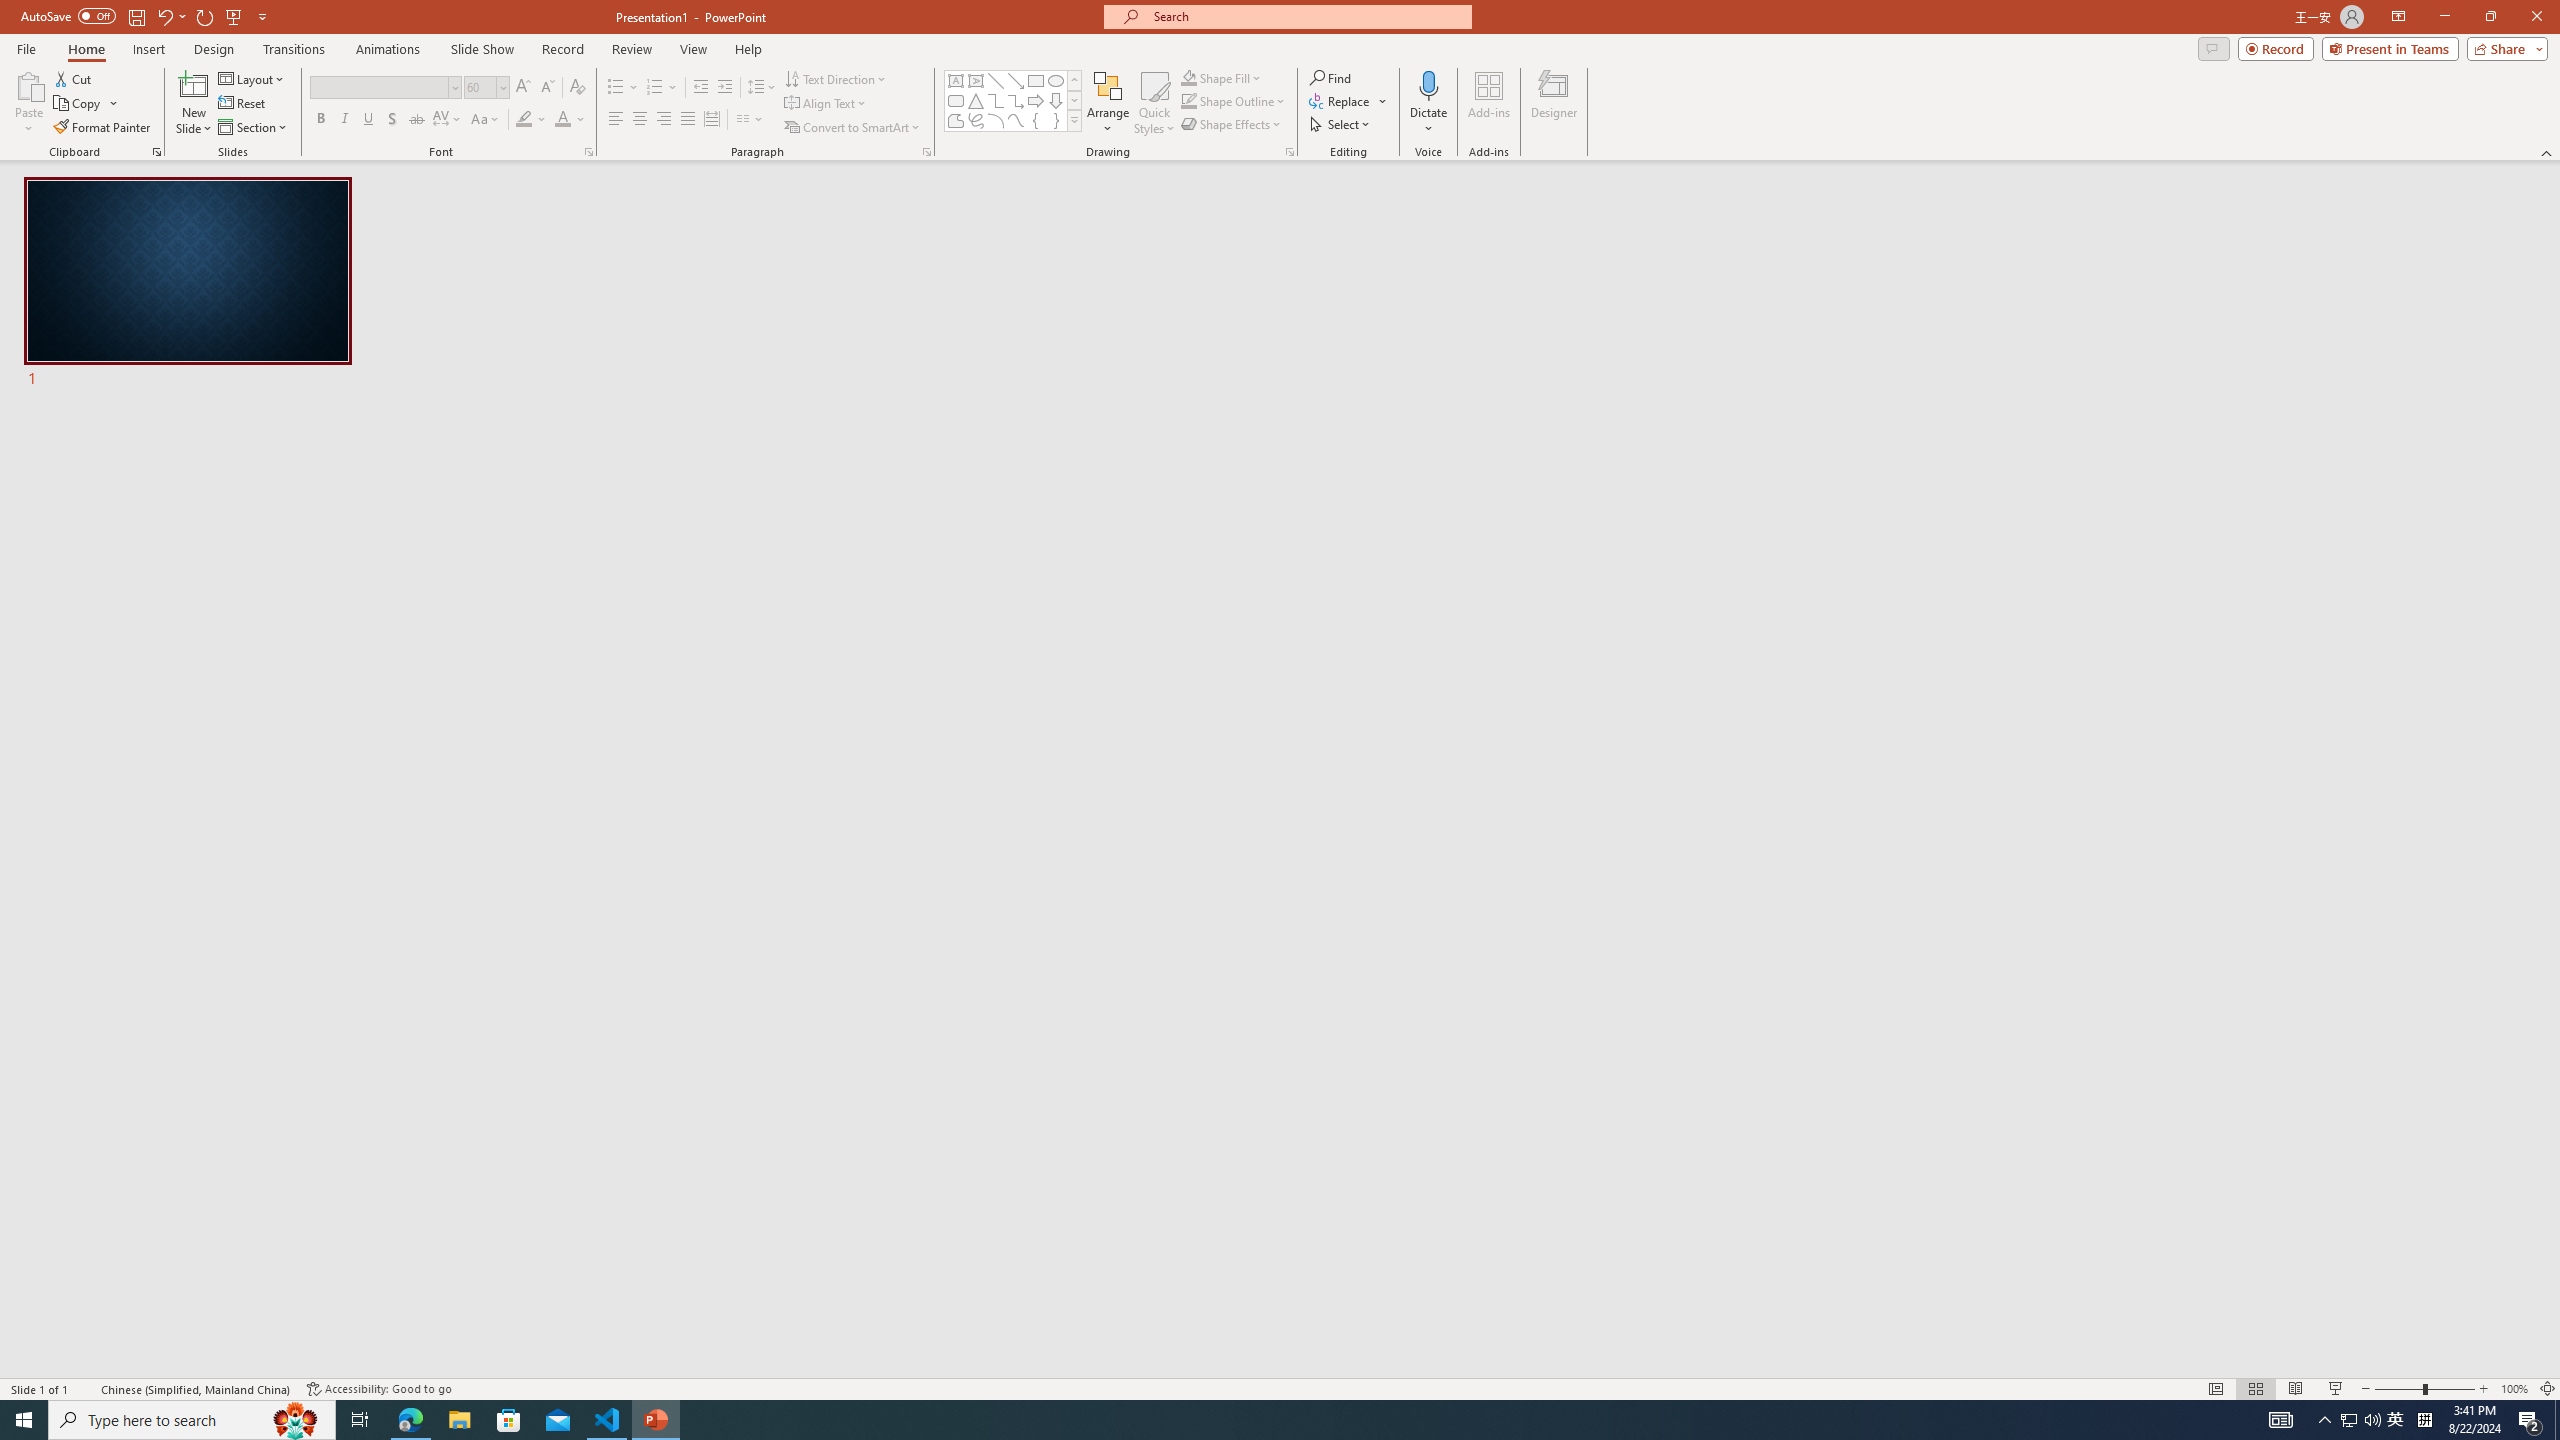  I want to click on Transitions, so click(294, 49).